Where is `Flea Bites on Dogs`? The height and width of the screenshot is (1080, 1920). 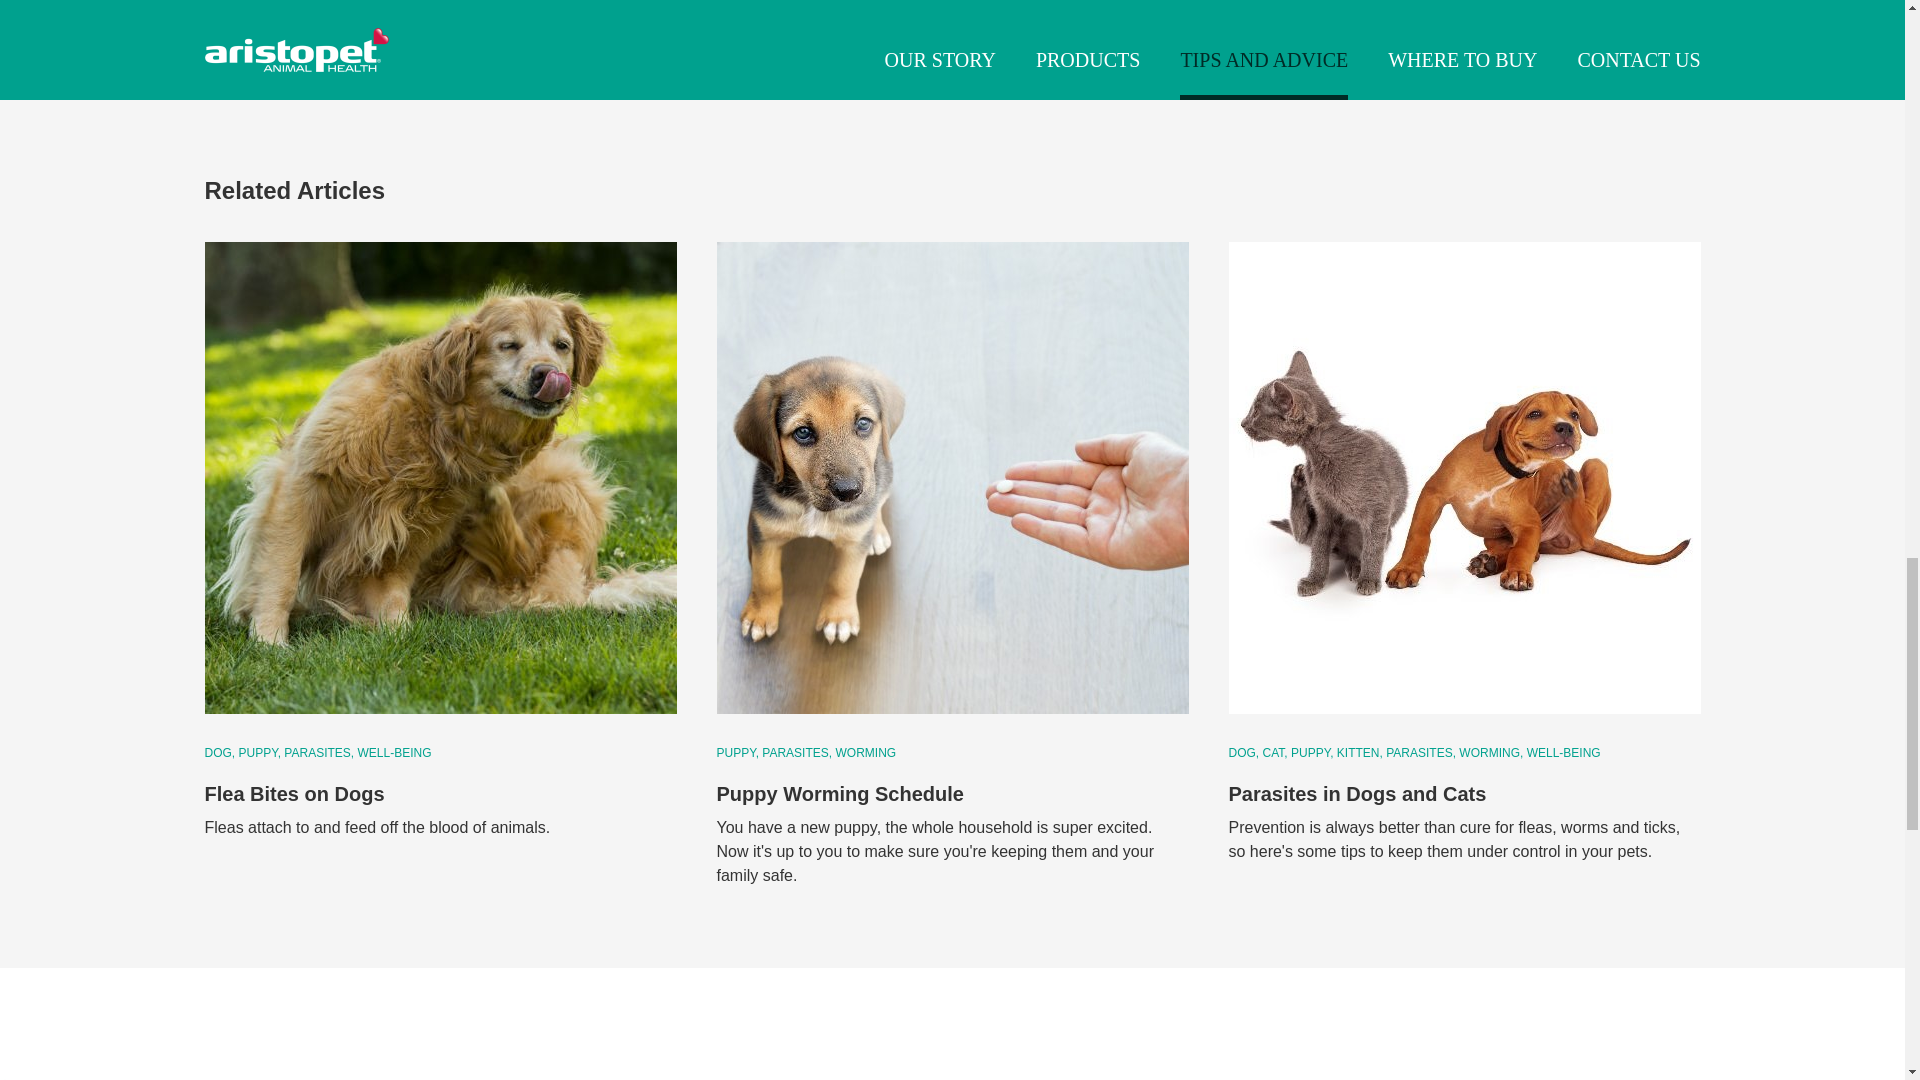 Flea Bites on Dogs is located at coordinates (439, 477).